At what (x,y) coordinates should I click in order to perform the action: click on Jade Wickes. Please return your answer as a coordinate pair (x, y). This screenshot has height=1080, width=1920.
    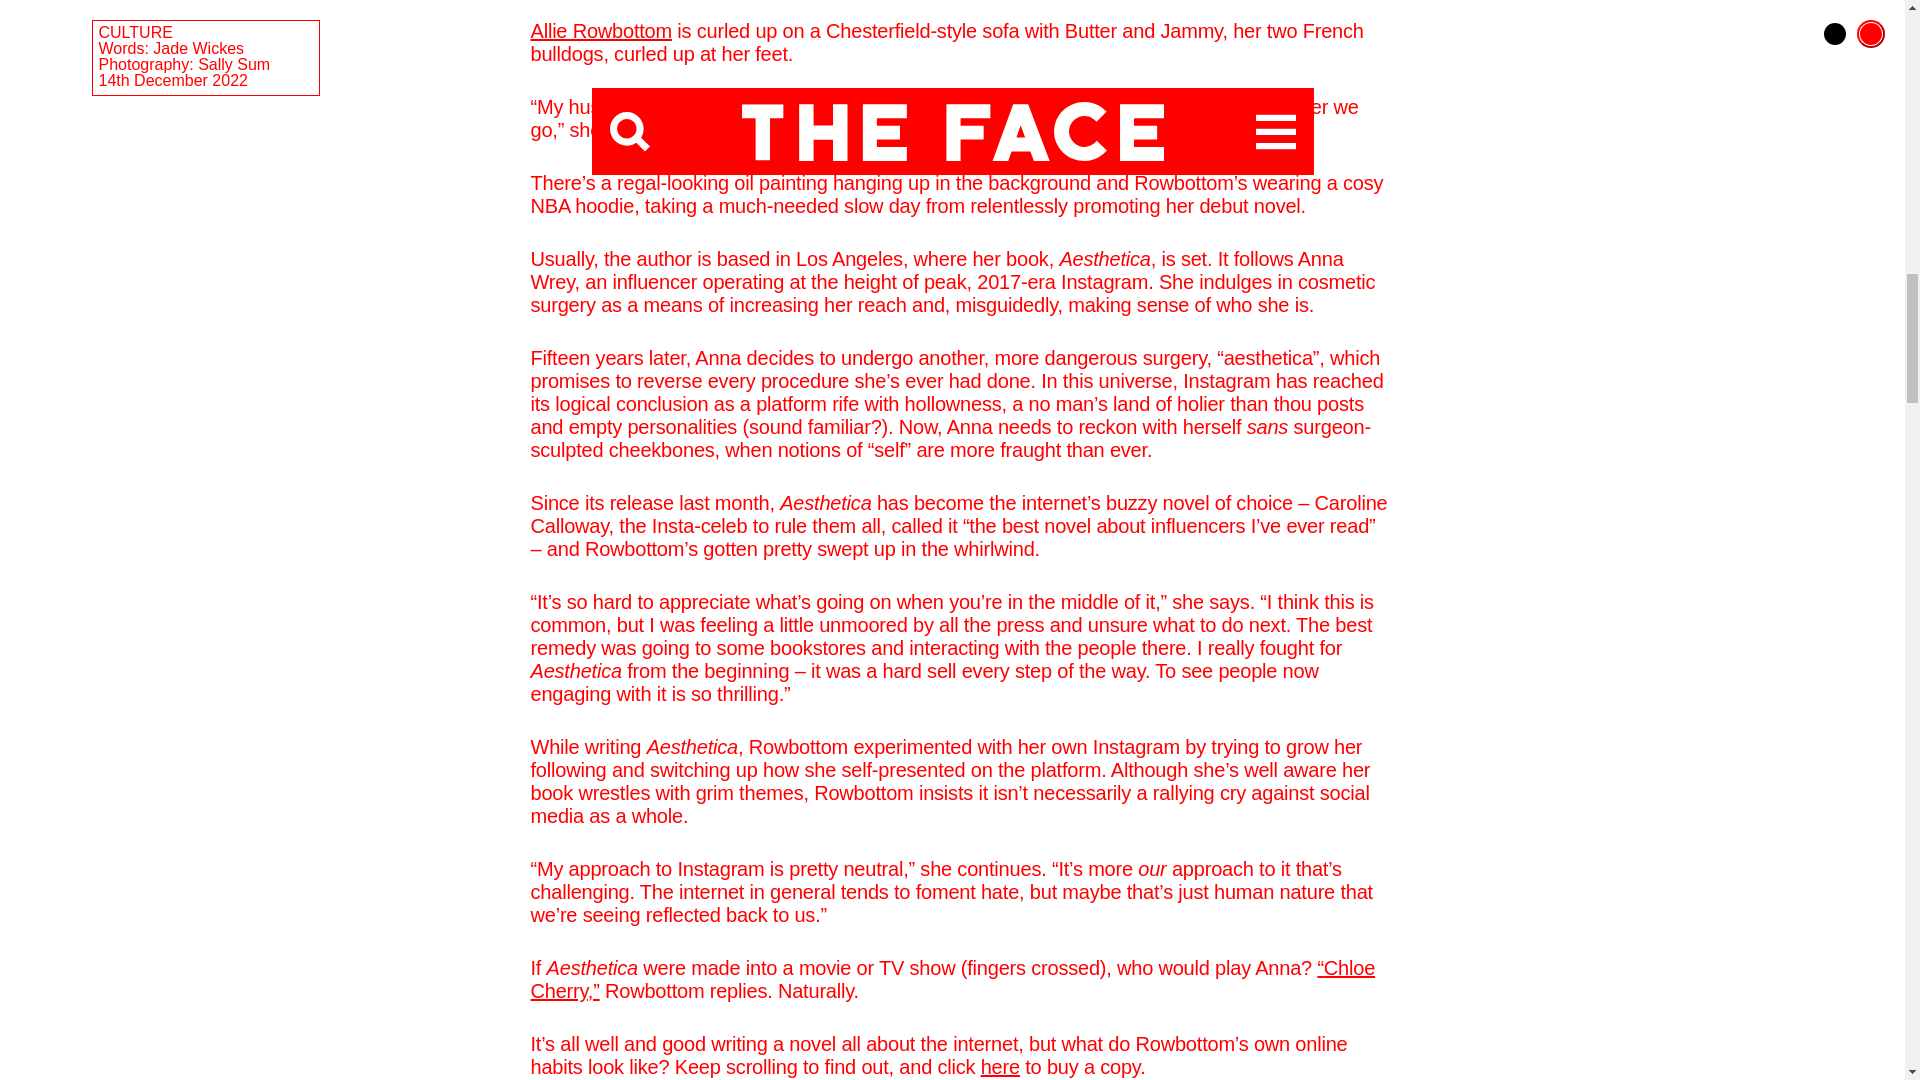
    Looking at the image, I should click on (198, 48).